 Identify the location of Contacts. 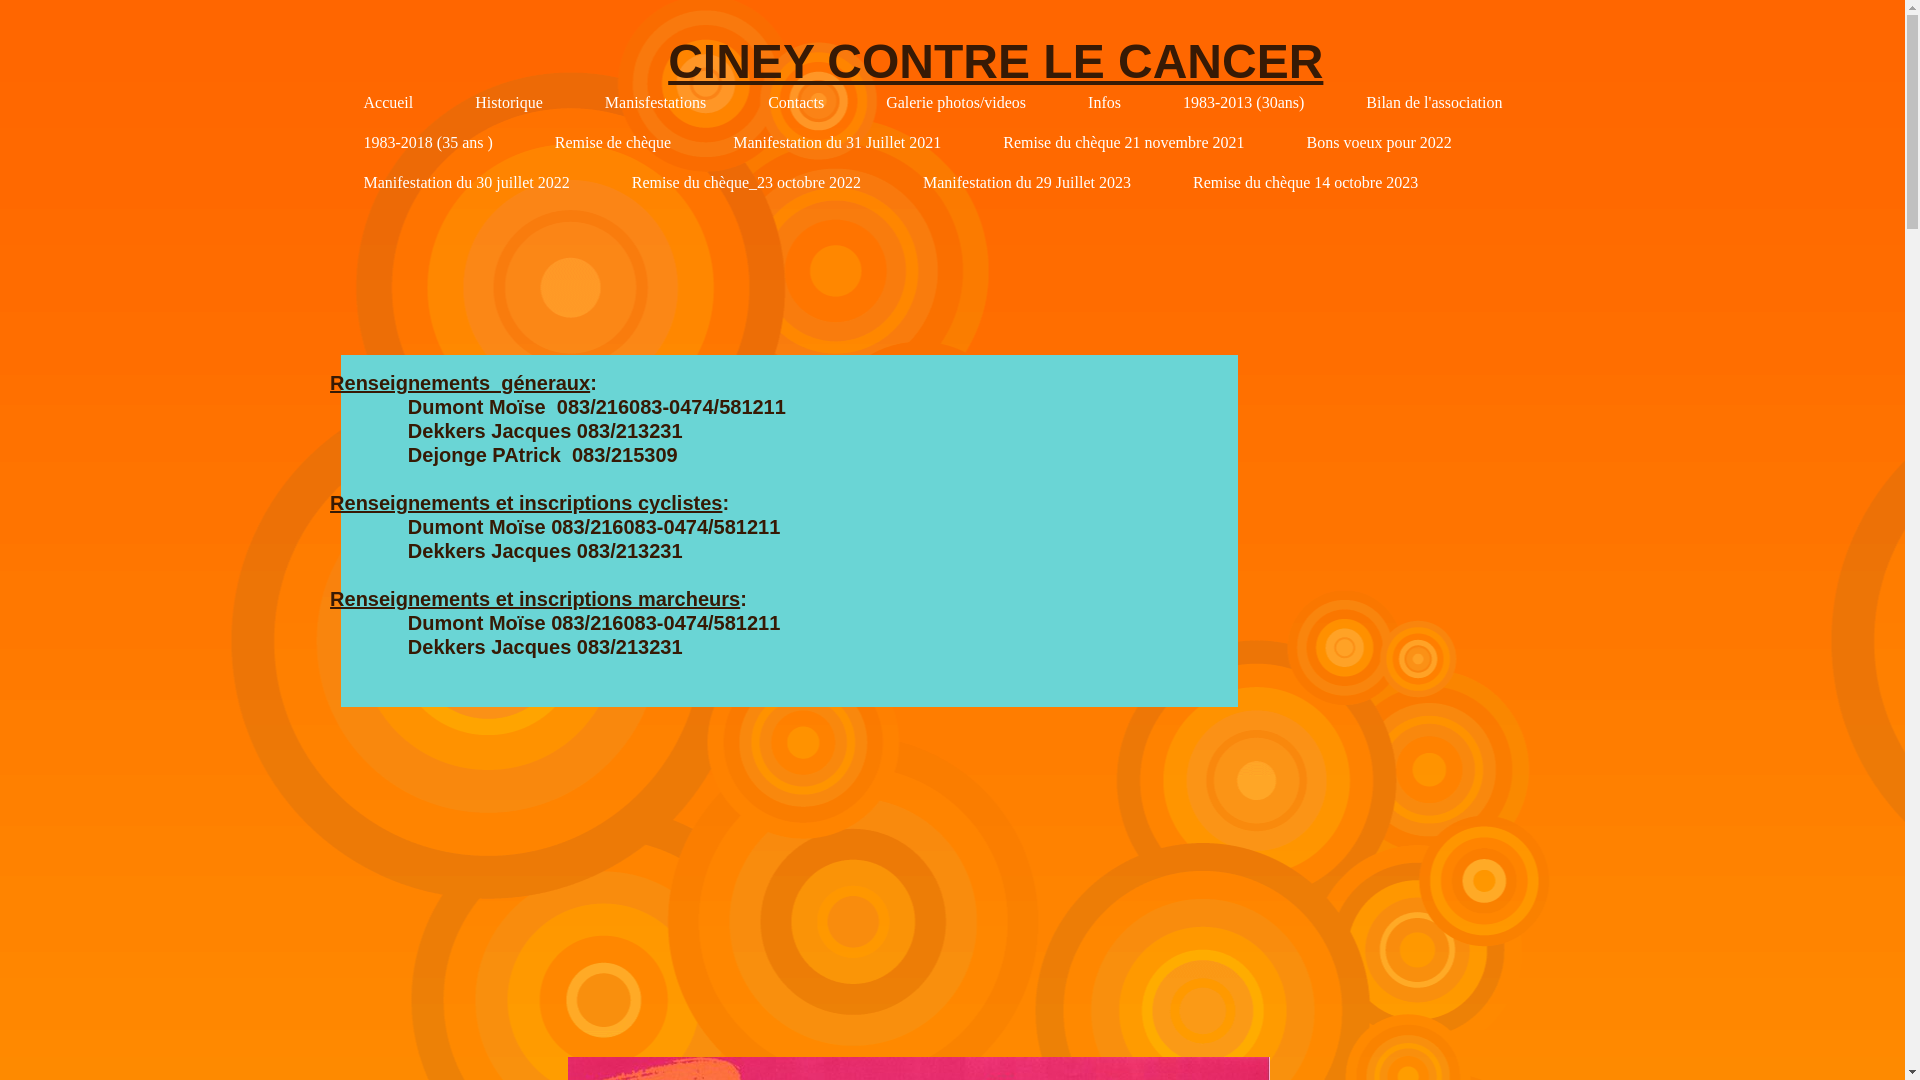
(796, 102).